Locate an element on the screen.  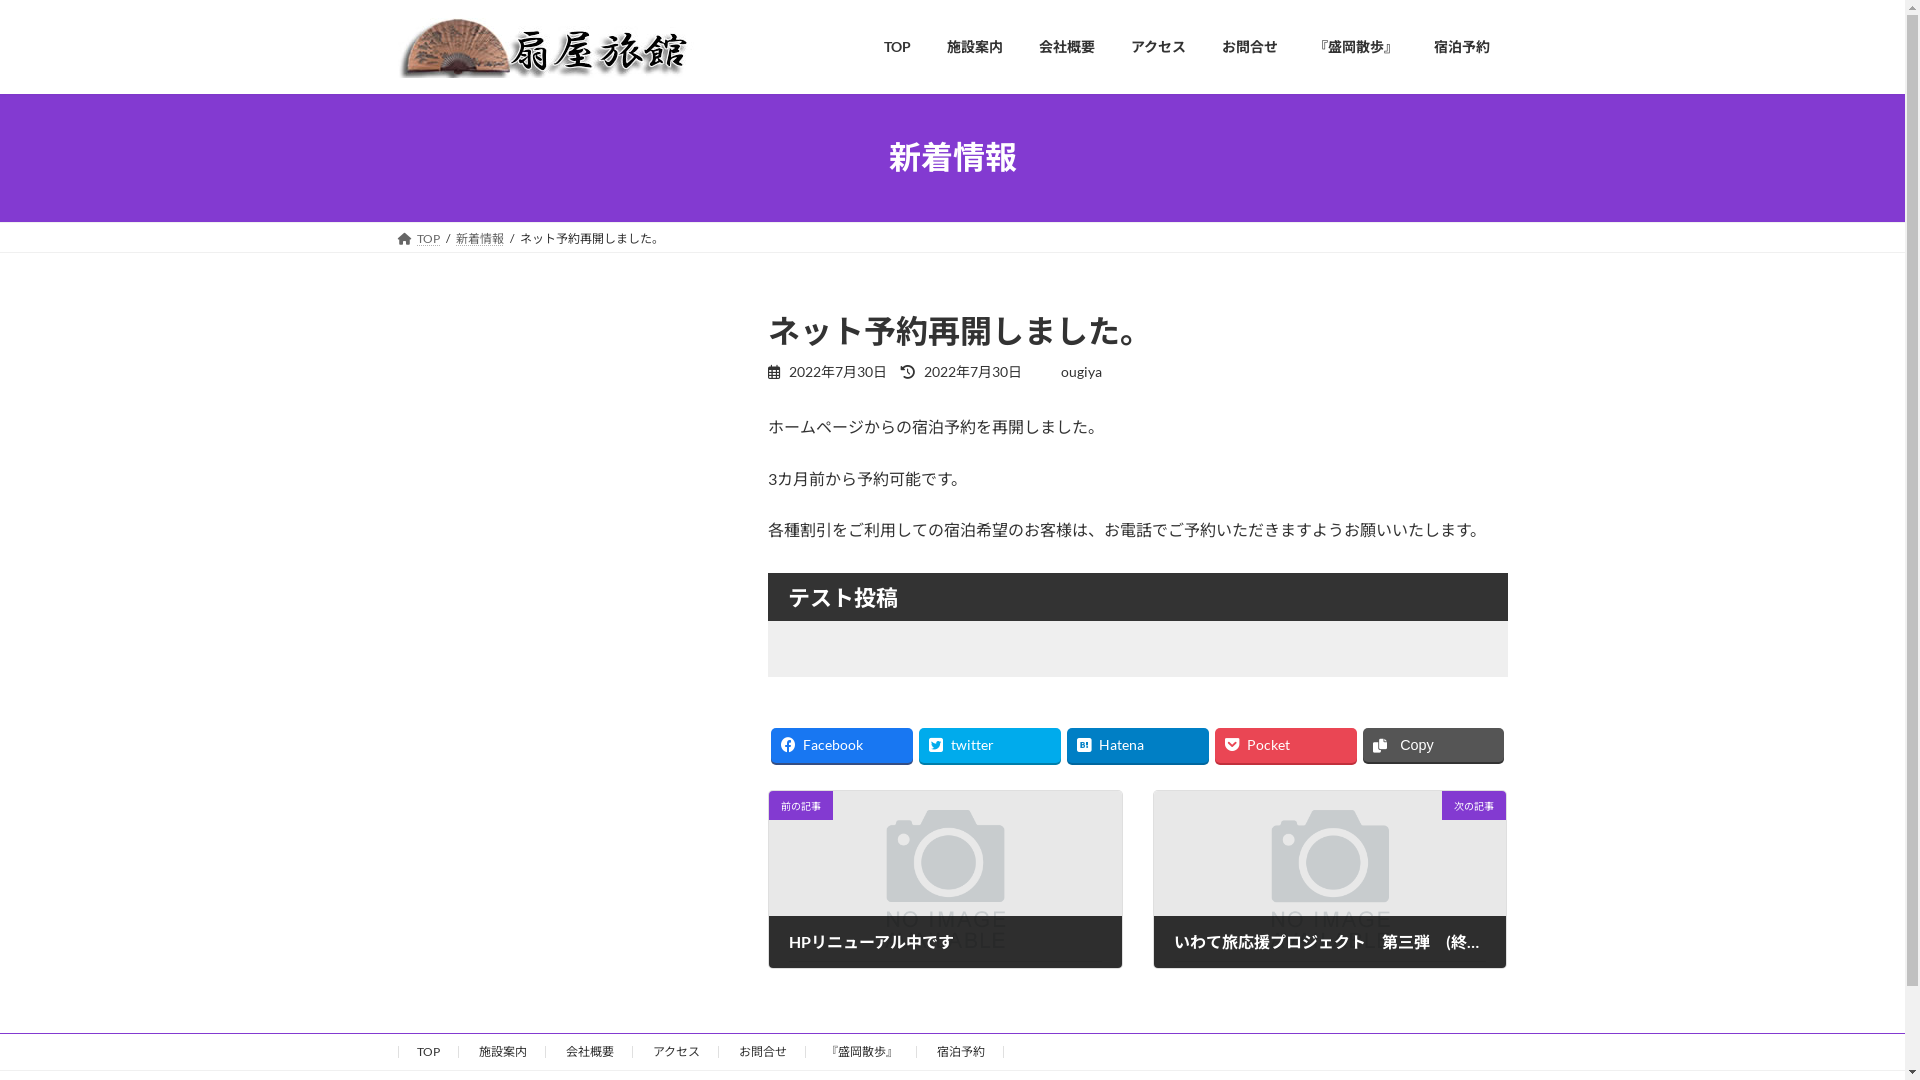
Copy is located at coordinates (1434, 745).